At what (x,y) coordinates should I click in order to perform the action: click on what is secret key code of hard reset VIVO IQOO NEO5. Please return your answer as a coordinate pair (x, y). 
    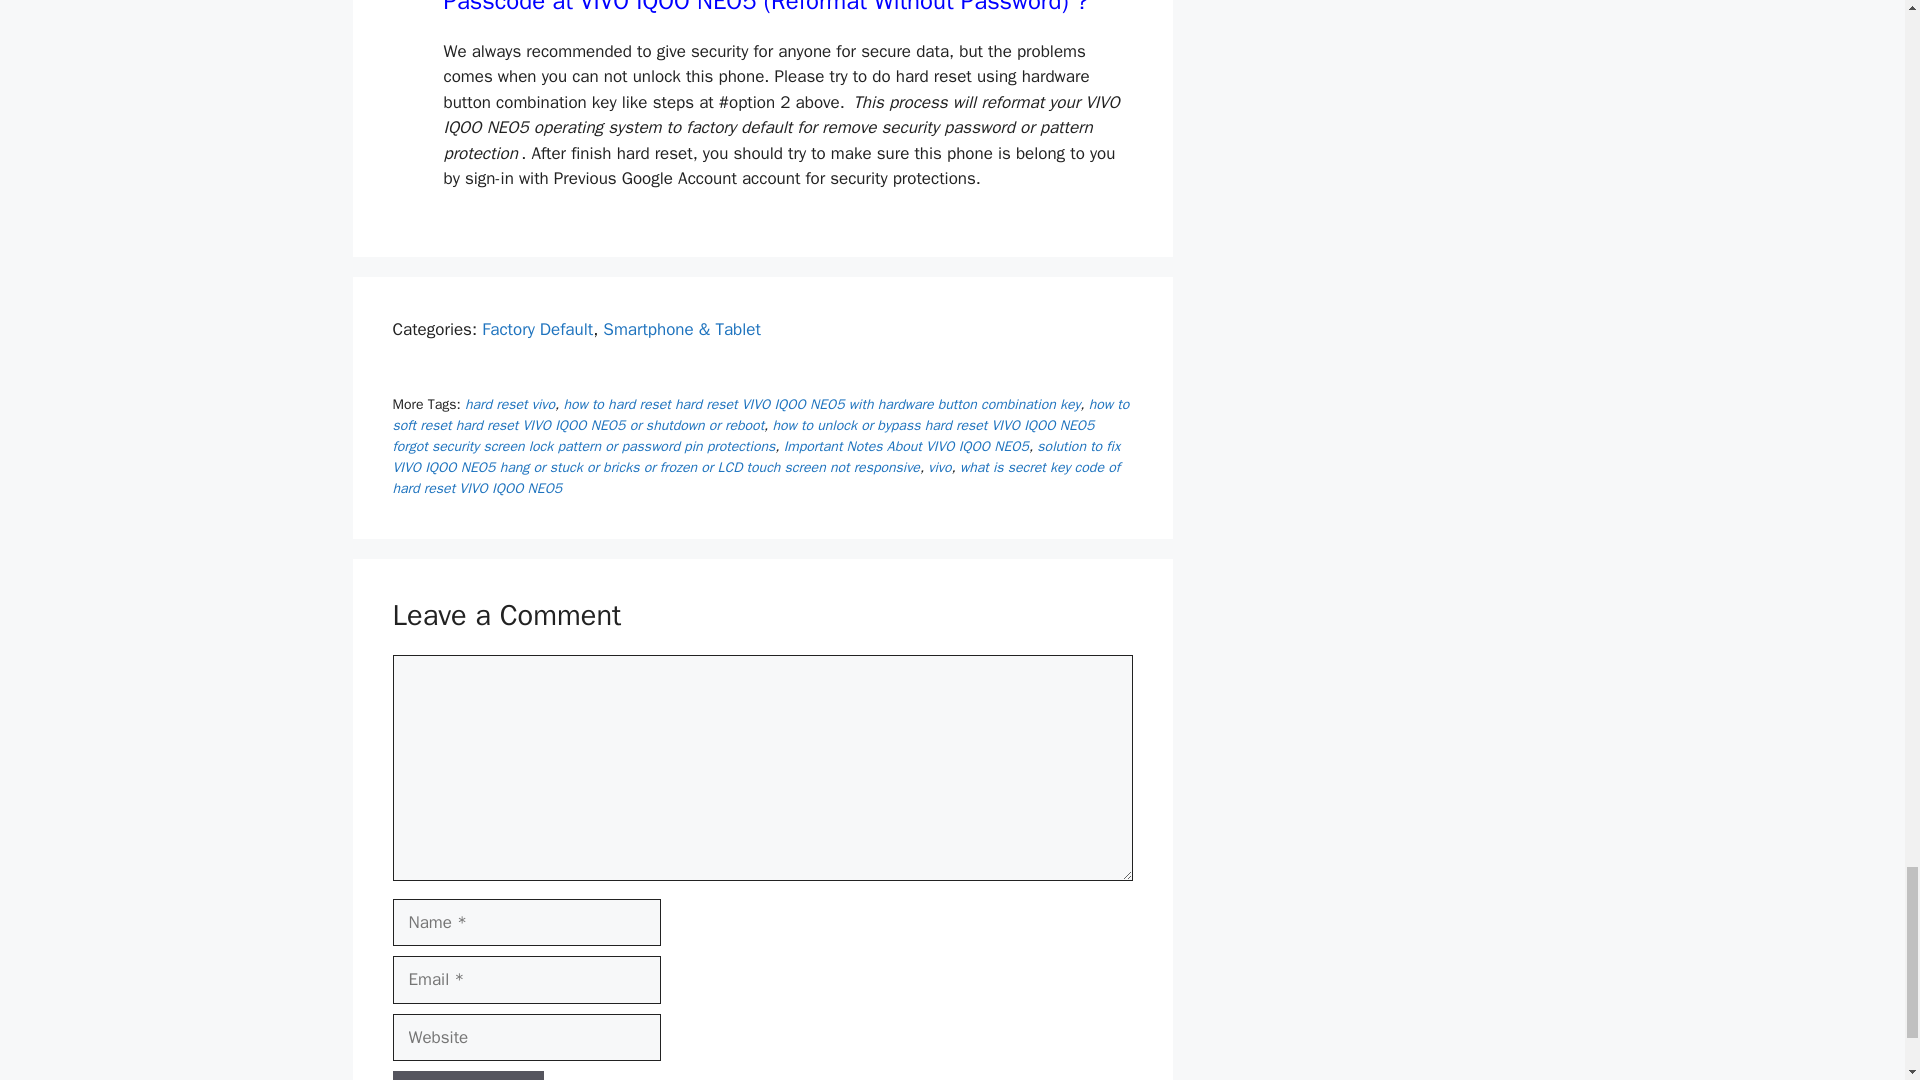
    Looking at the image, I should click on (755, 478).